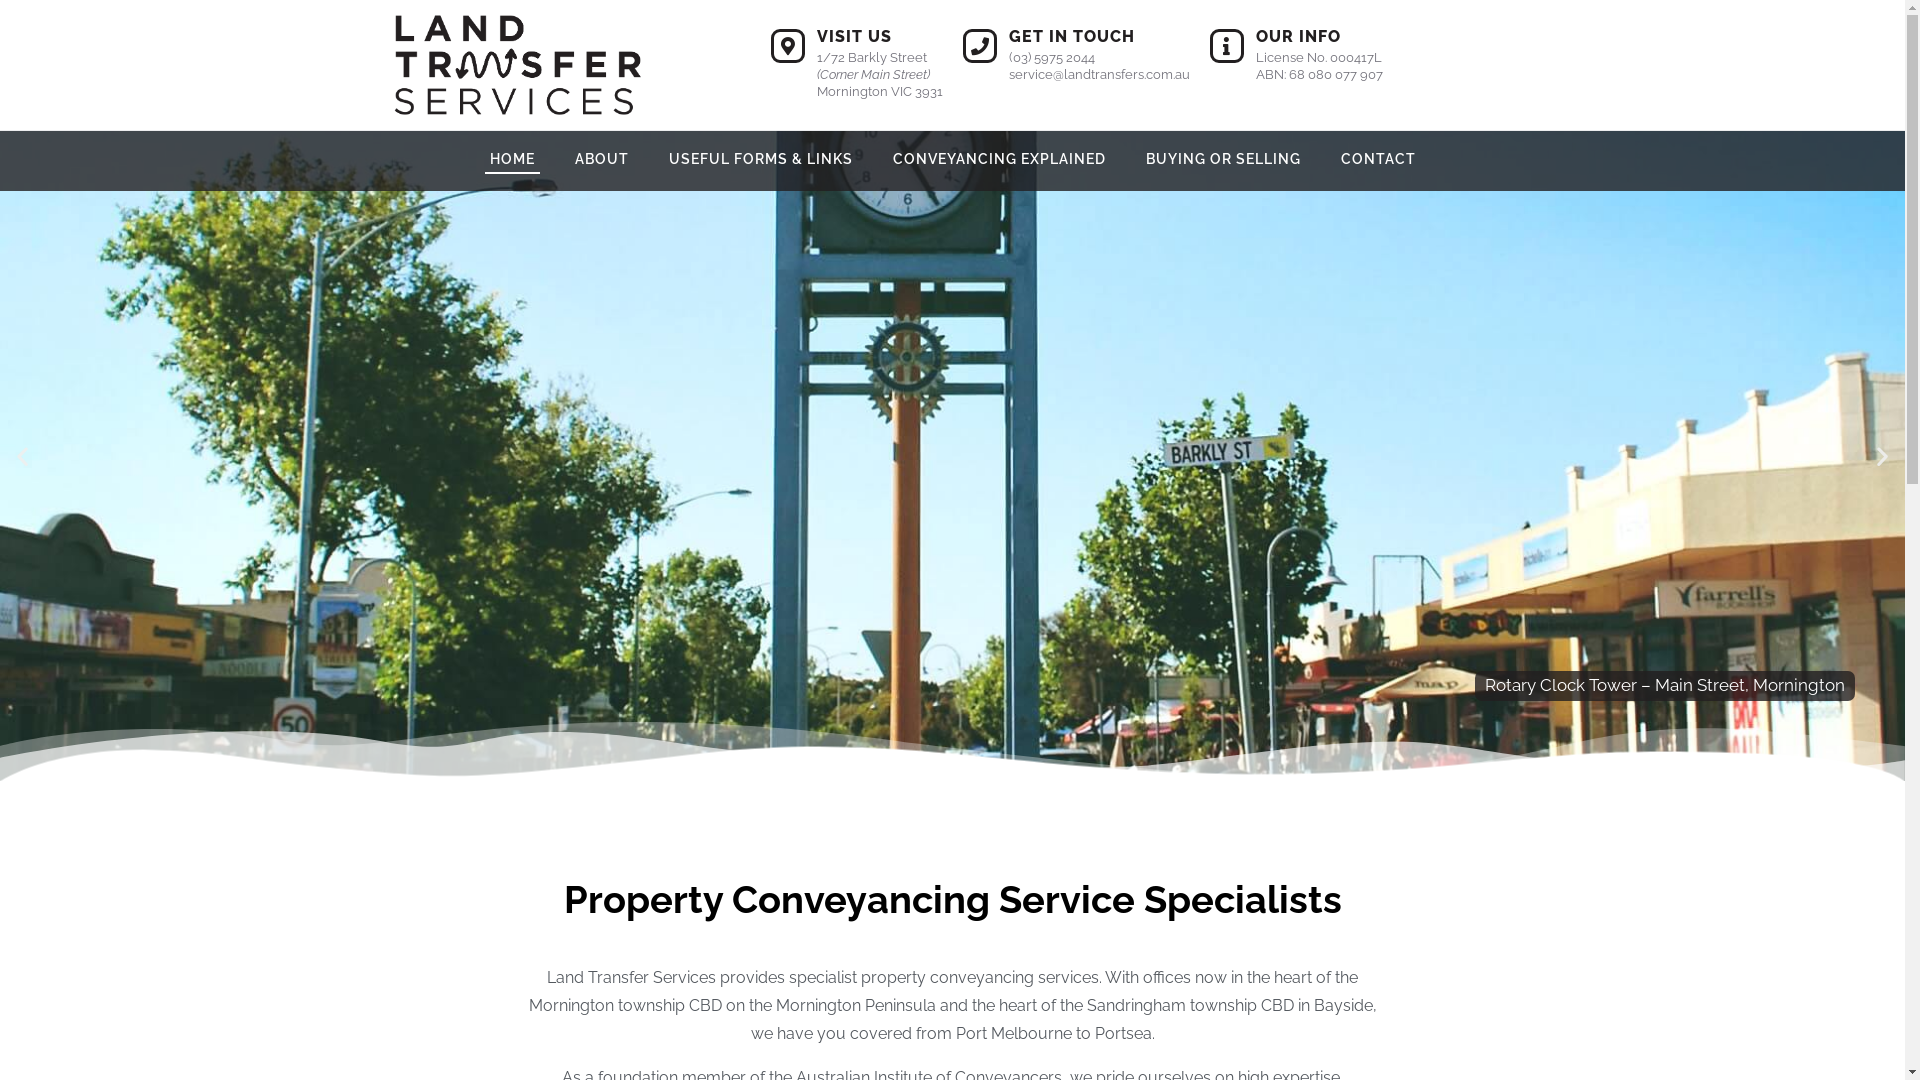 This screenshot has height=1080, width=1920. I want to click on BUYING OR SELLING, so click(1222, 160).